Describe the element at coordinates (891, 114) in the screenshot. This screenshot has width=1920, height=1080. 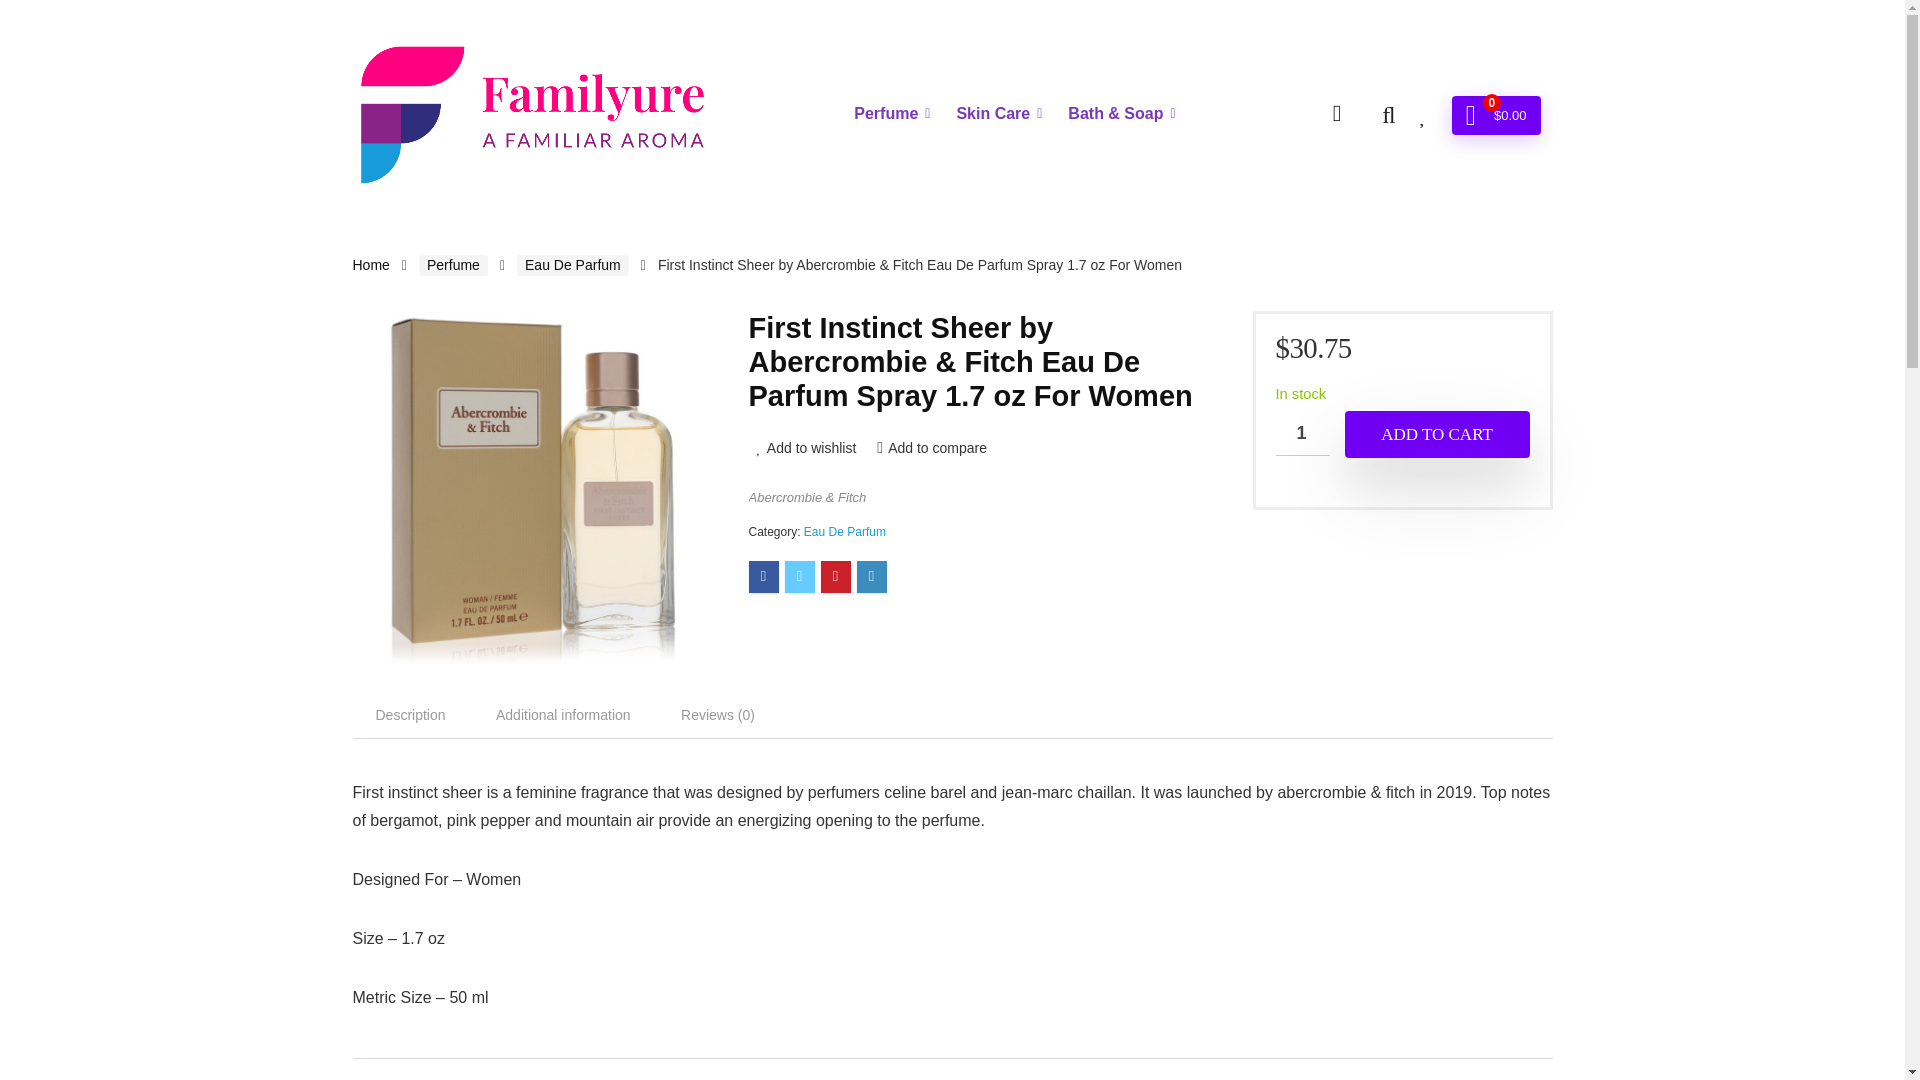
I see `Perfume` at that location.